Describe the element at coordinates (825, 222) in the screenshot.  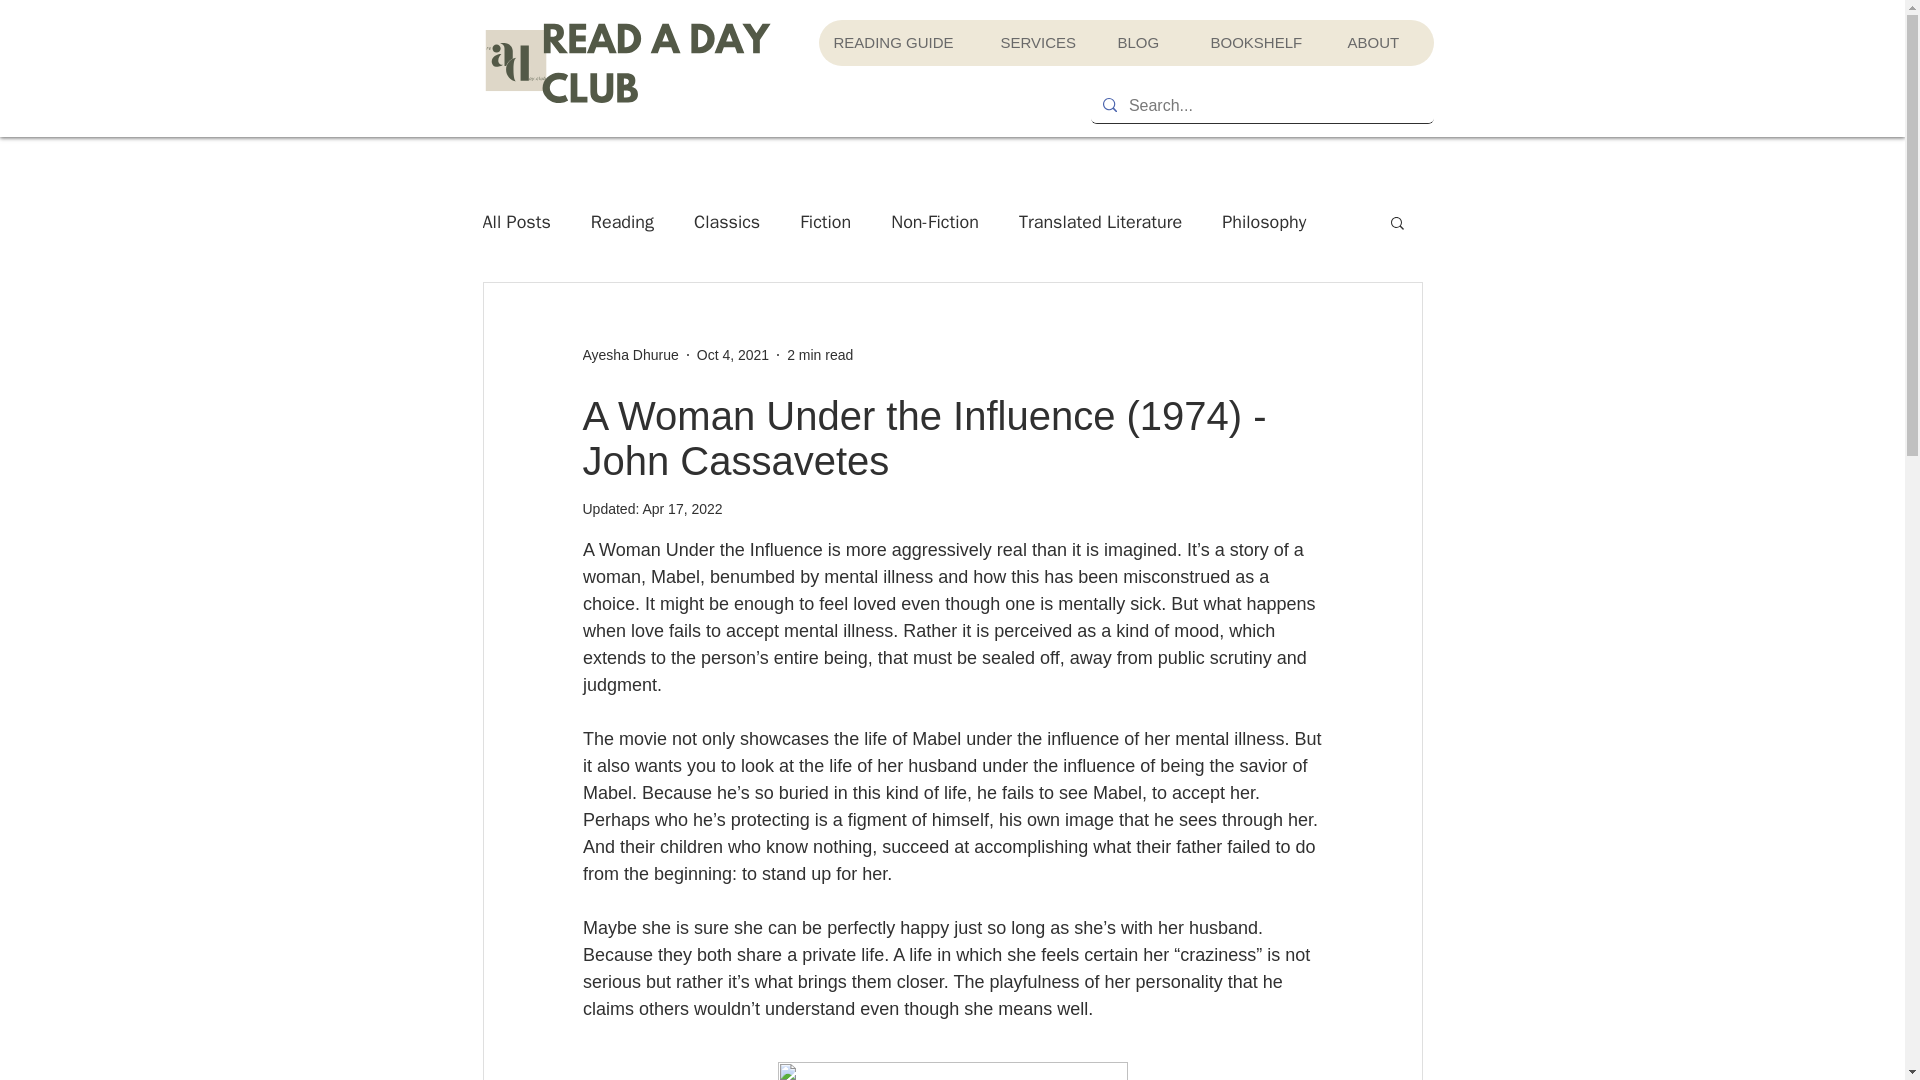
I see `Fiction` at that location.